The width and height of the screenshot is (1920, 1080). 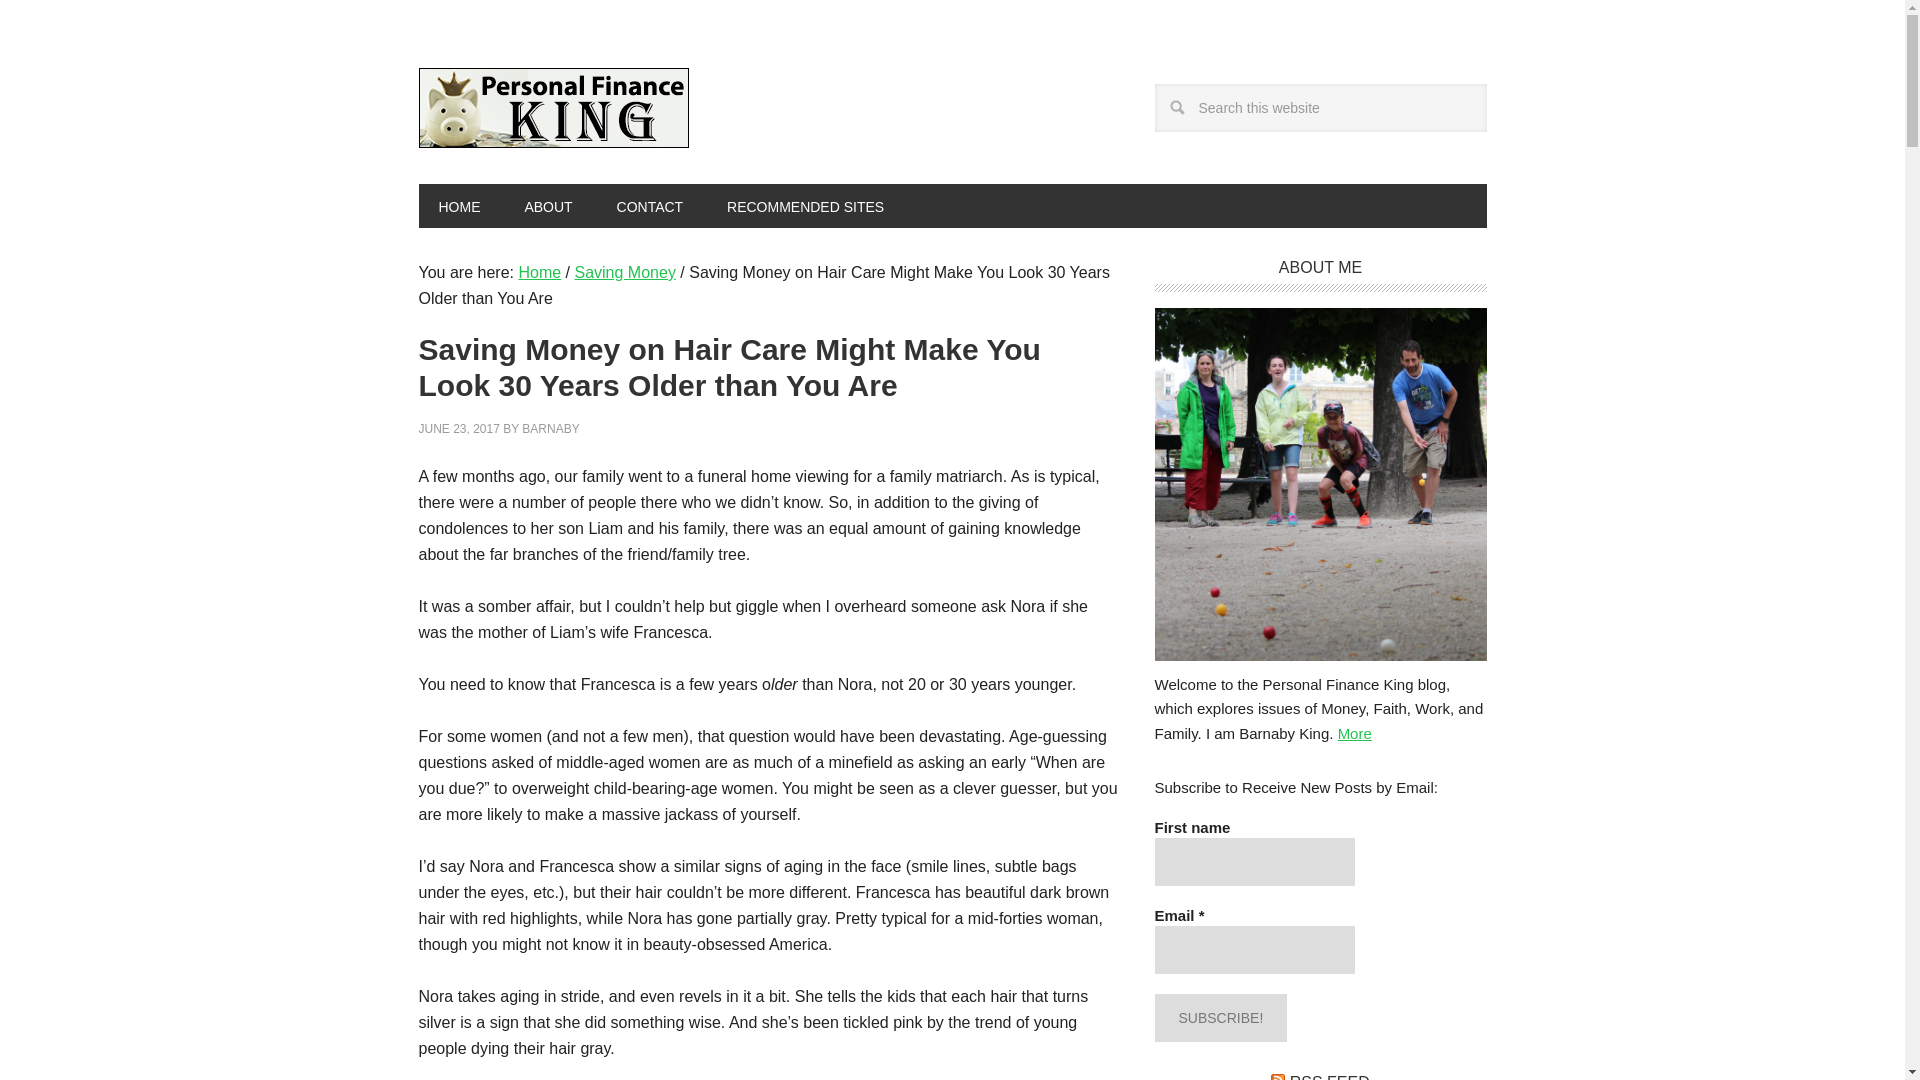 What do you see at coordinates (552, 108) in the screenshot?
I see `PERSONAL FINANCE KING` at bounding box center [552, 108].